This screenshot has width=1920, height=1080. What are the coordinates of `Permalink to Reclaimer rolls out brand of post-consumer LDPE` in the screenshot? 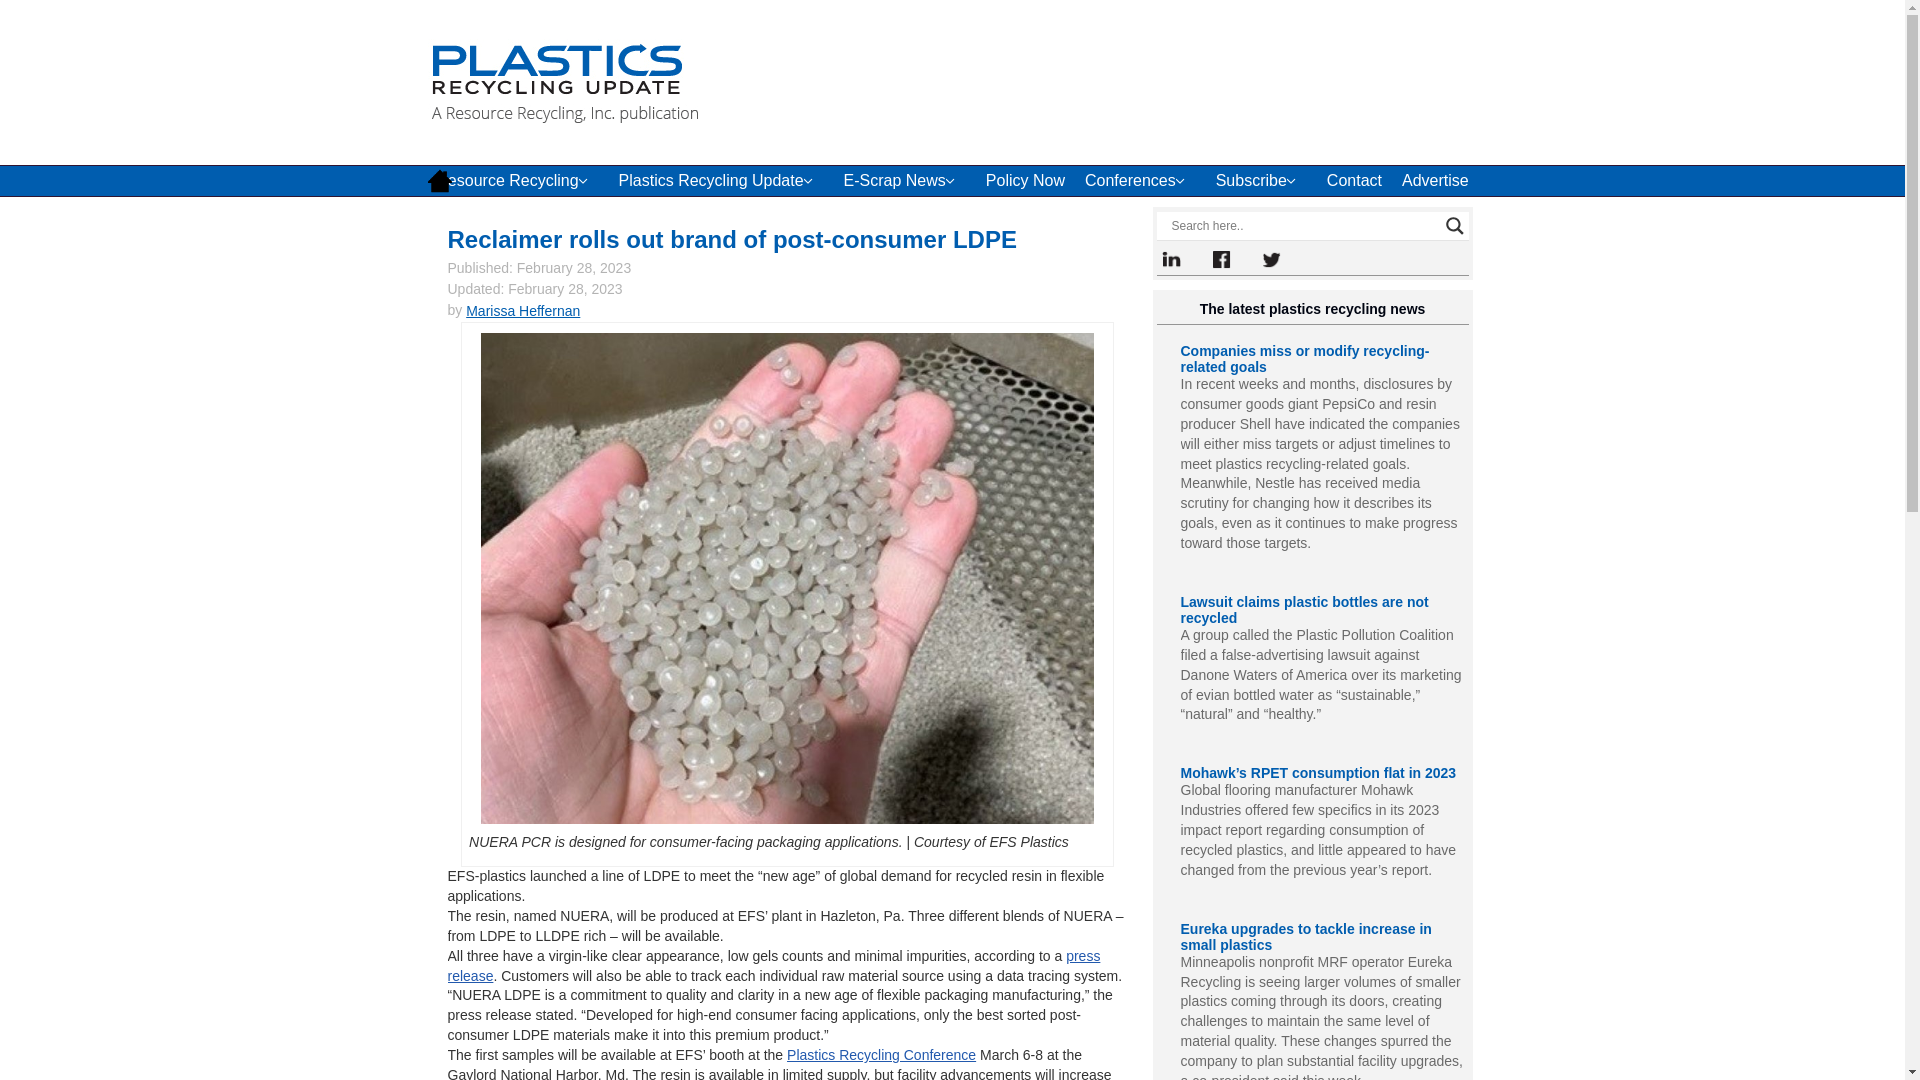 It's located at (732, 238).